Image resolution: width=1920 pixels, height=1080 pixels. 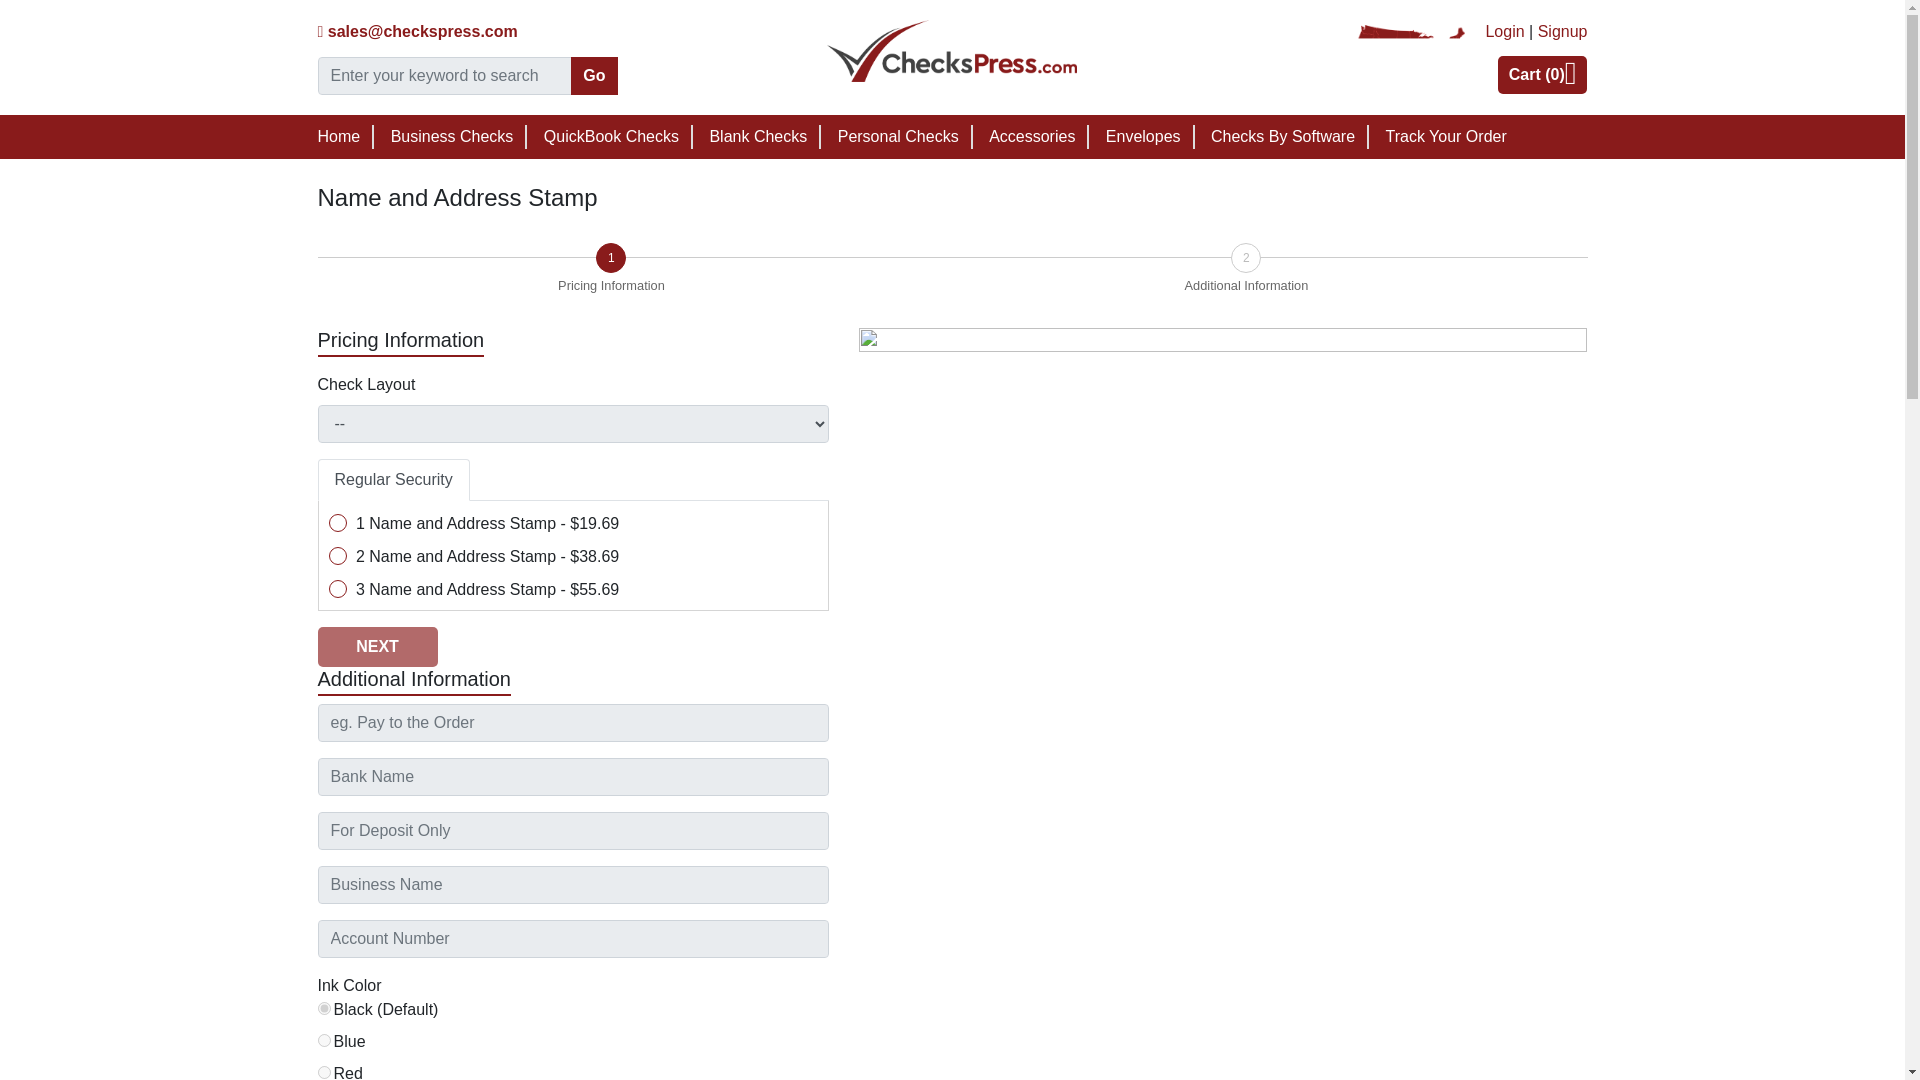 What do you see at coordinates (324, 1008) in the screenshot?
I see `black` at bounding box center [324, 1008].